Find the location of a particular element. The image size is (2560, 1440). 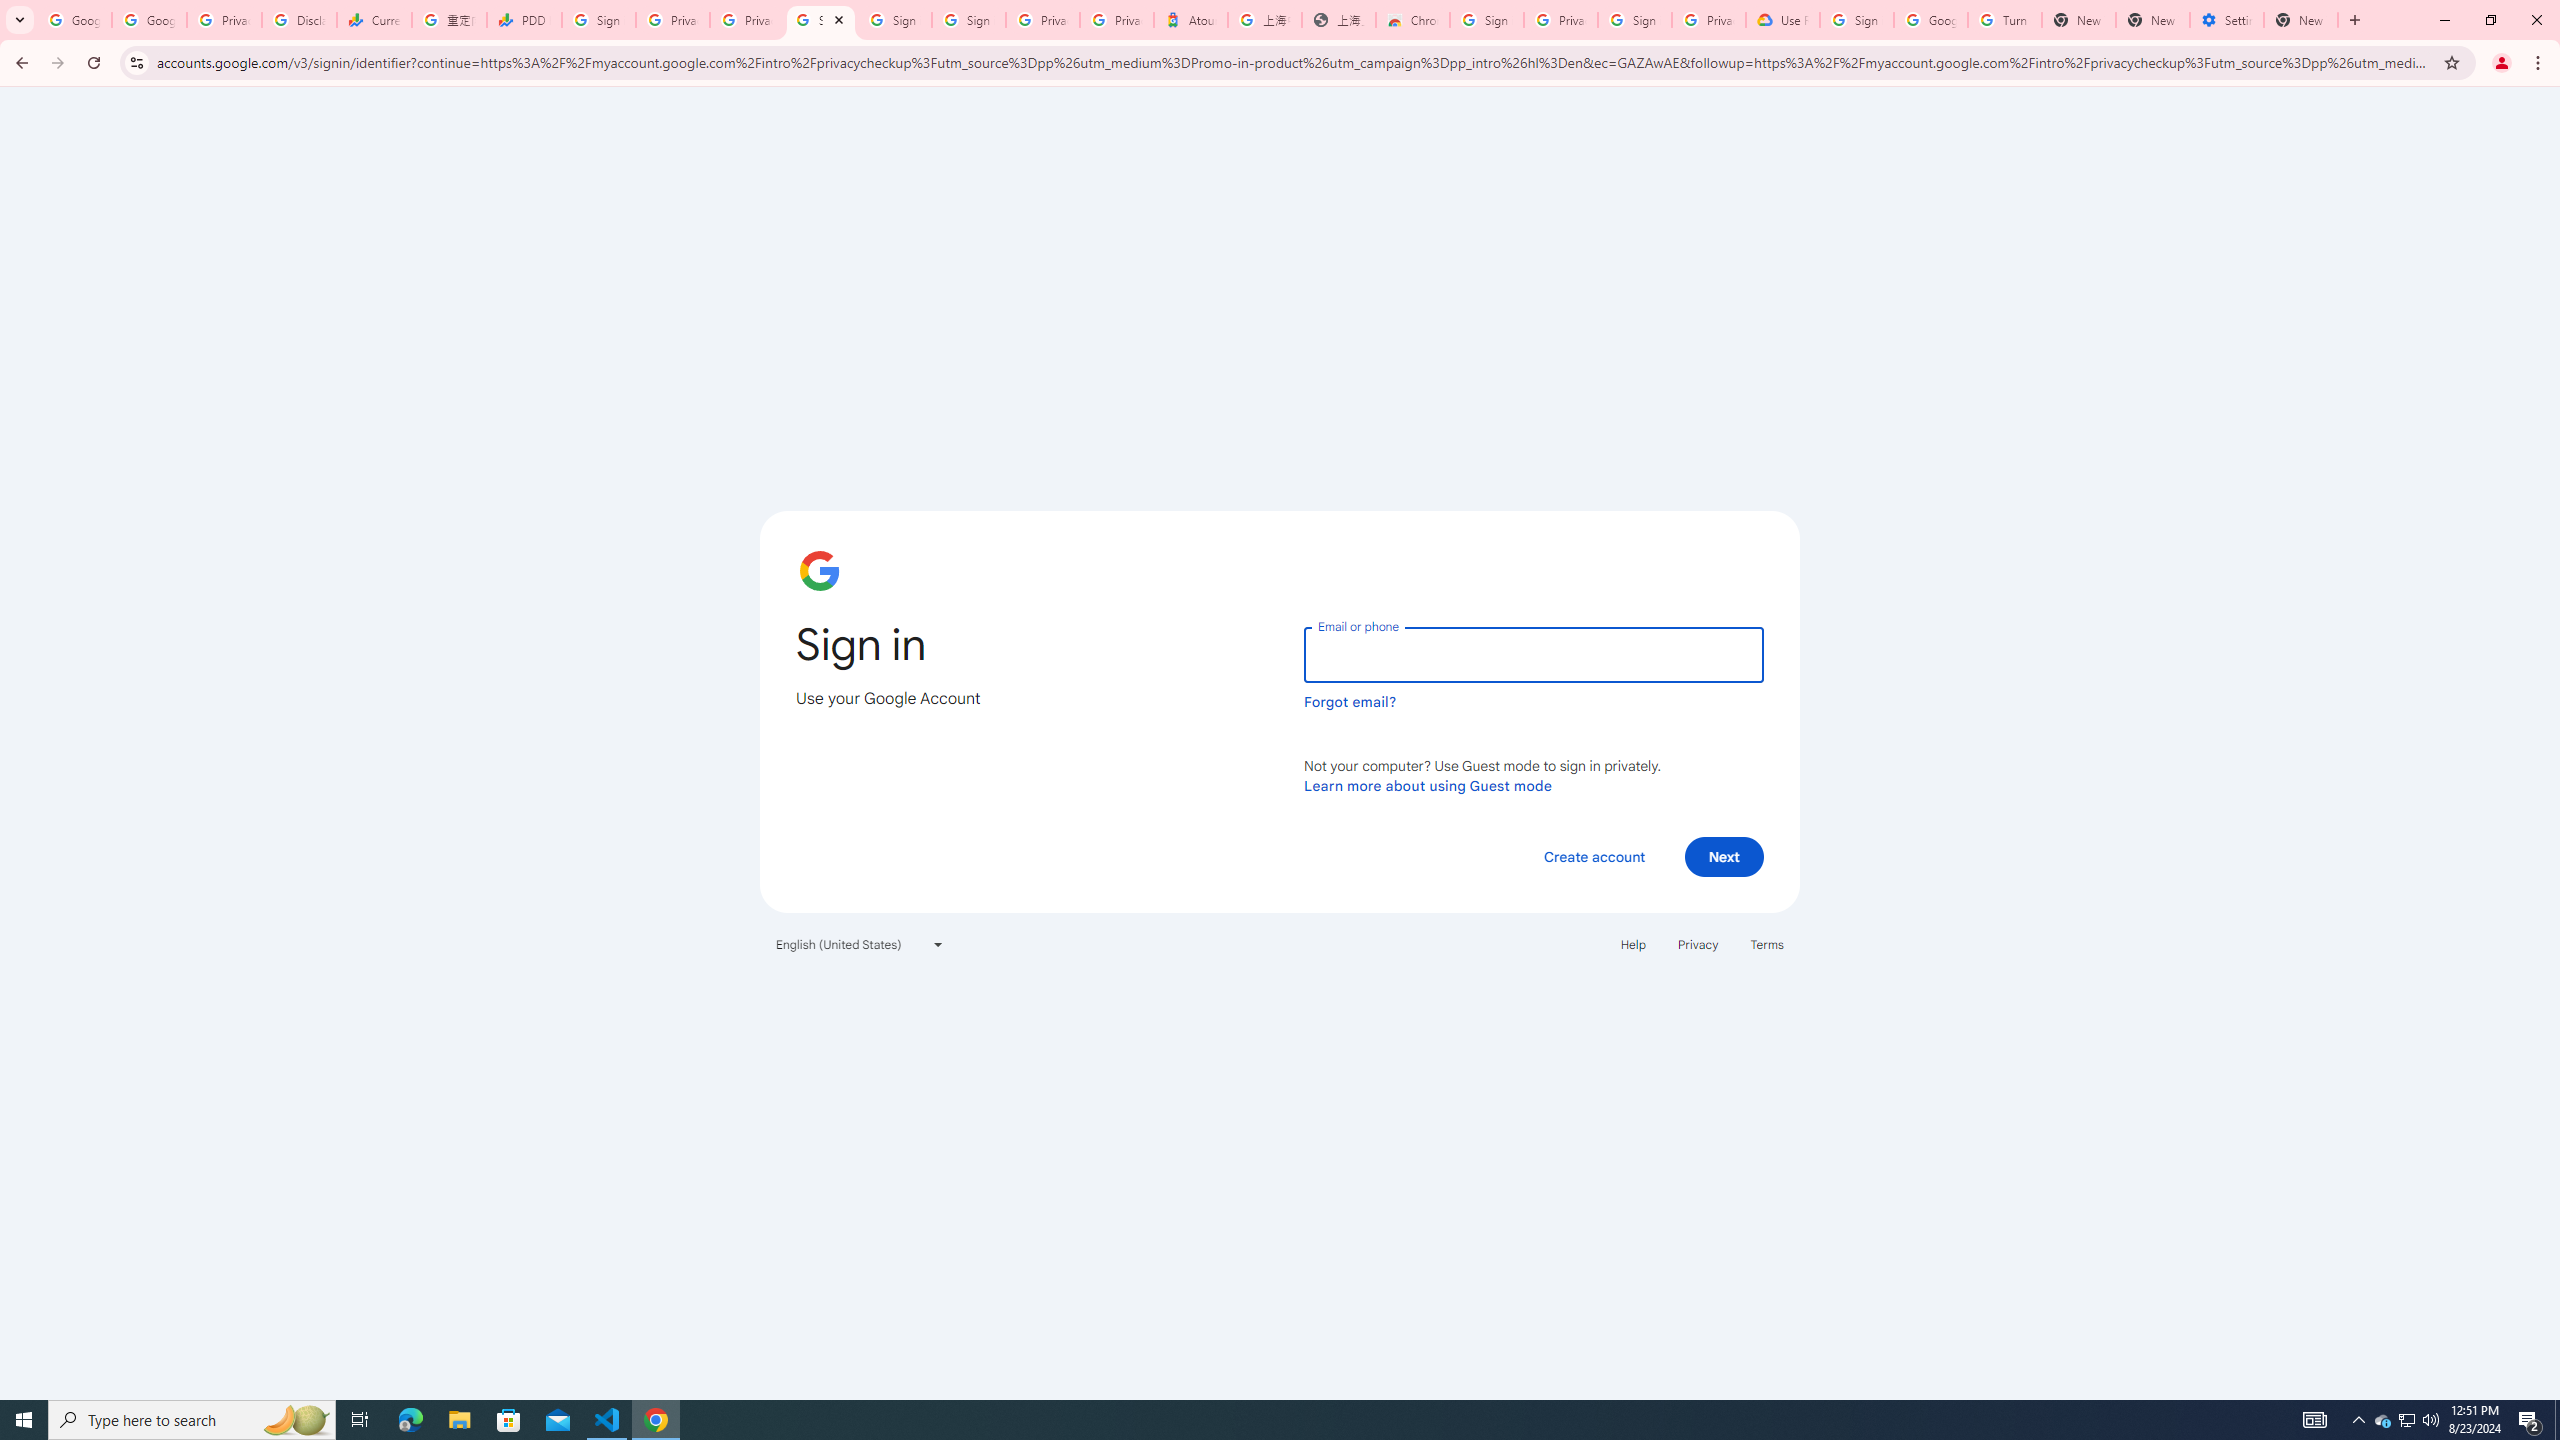

Chrome Web Store - Color themes by Chrome is located at coordinates (1413, 20).